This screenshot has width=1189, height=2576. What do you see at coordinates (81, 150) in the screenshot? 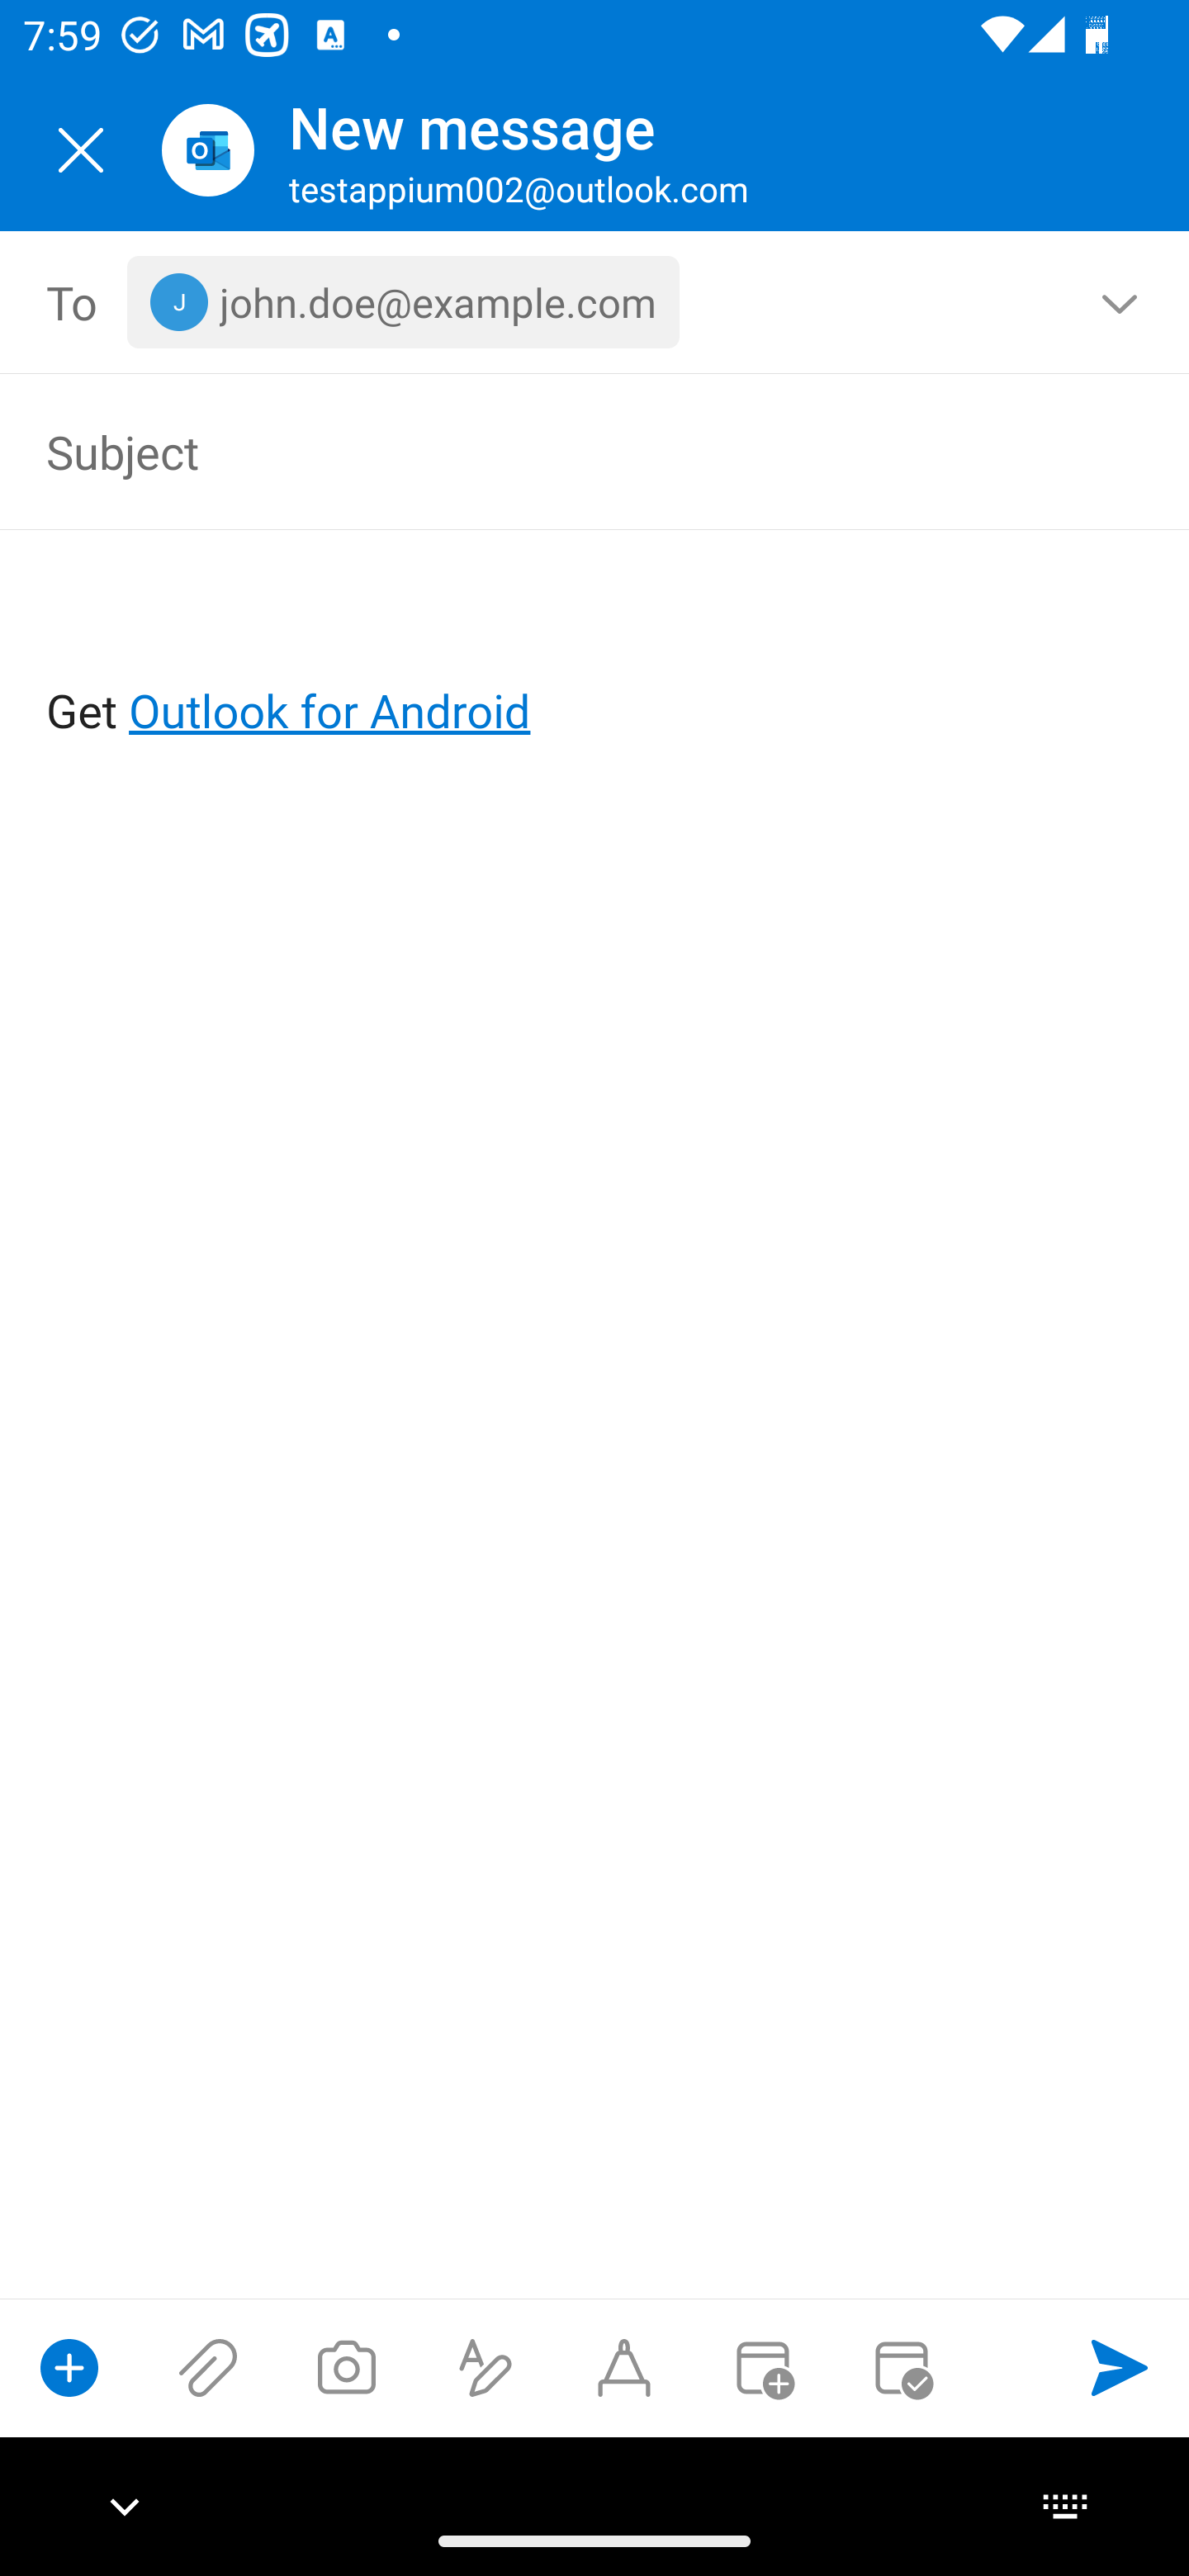
I see `Close` at bounding box center [81, 150].